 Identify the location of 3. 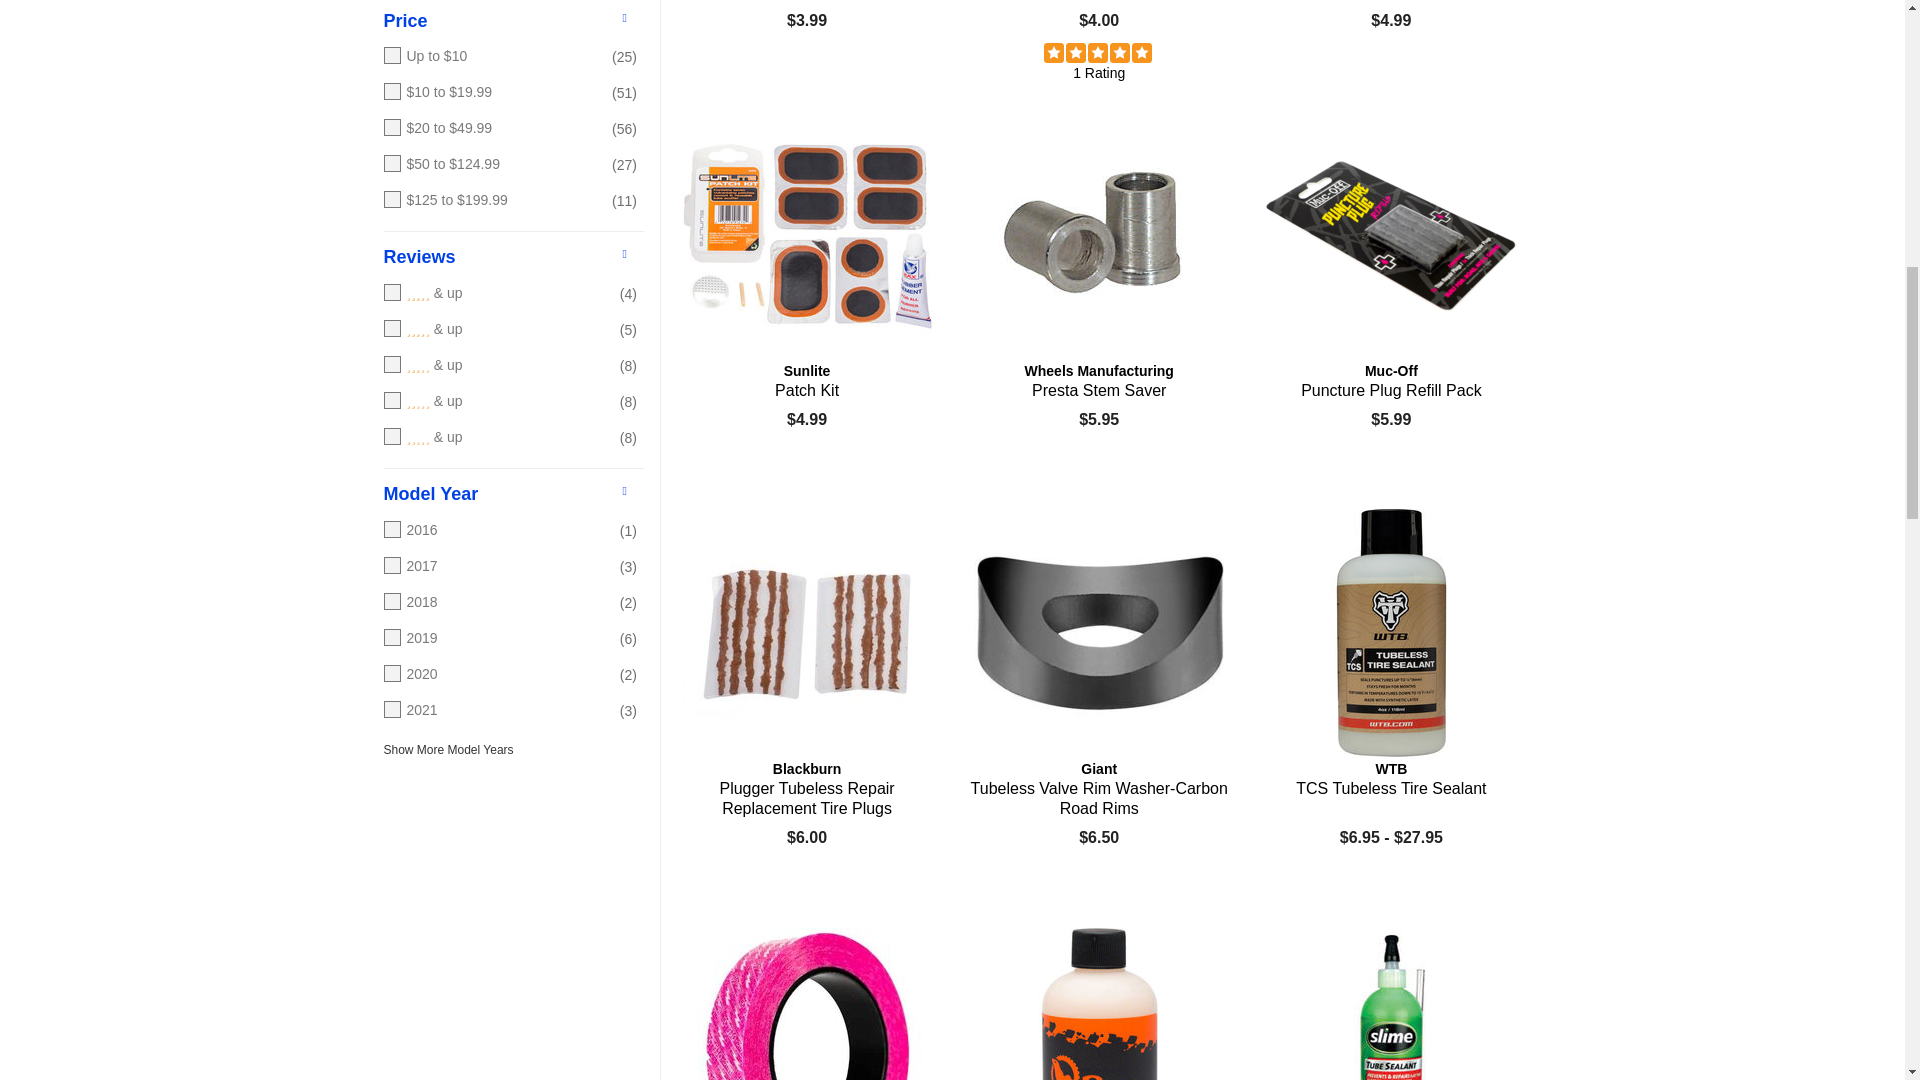
(494, 366).